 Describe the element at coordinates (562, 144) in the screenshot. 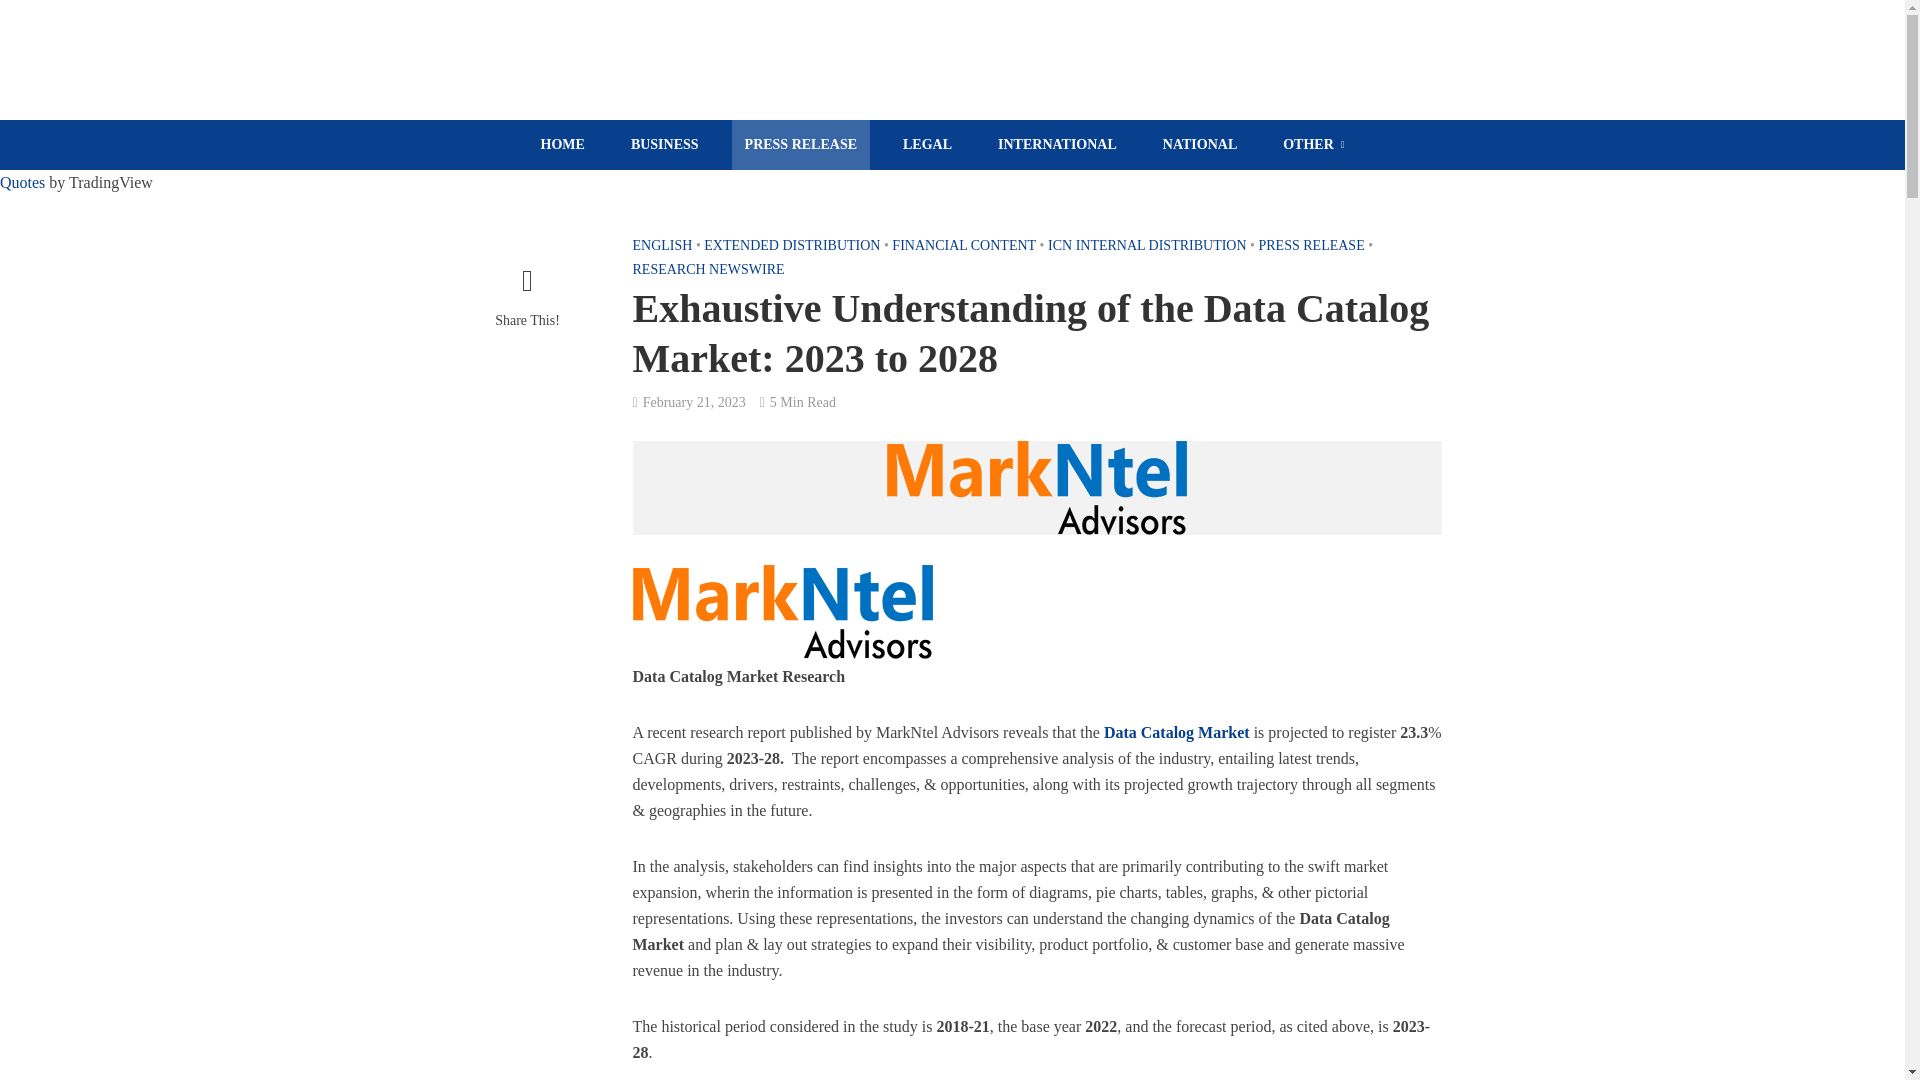

I see `HOME` at that location.